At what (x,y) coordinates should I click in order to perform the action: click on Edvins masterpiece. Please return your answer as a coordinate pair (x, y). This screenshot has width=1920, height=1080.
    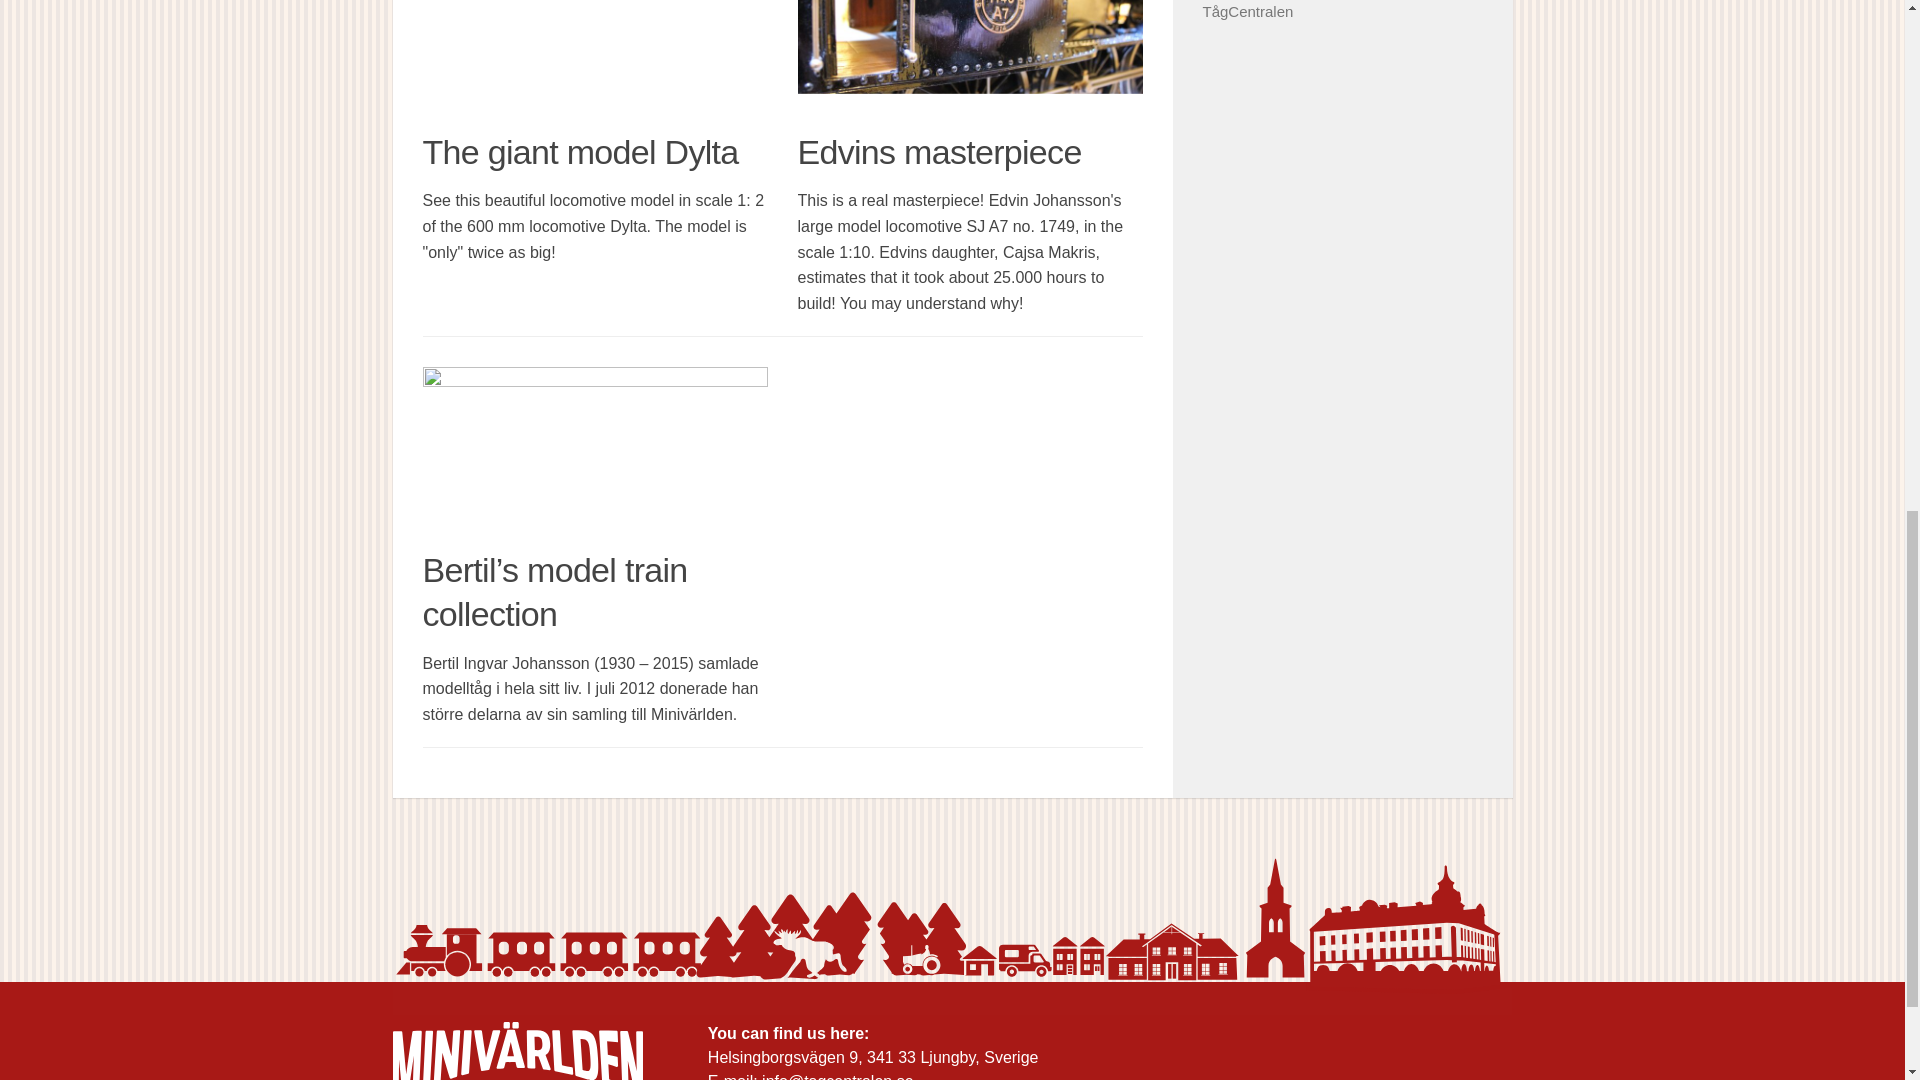
    Looking at the image, I should click on (970, 56).